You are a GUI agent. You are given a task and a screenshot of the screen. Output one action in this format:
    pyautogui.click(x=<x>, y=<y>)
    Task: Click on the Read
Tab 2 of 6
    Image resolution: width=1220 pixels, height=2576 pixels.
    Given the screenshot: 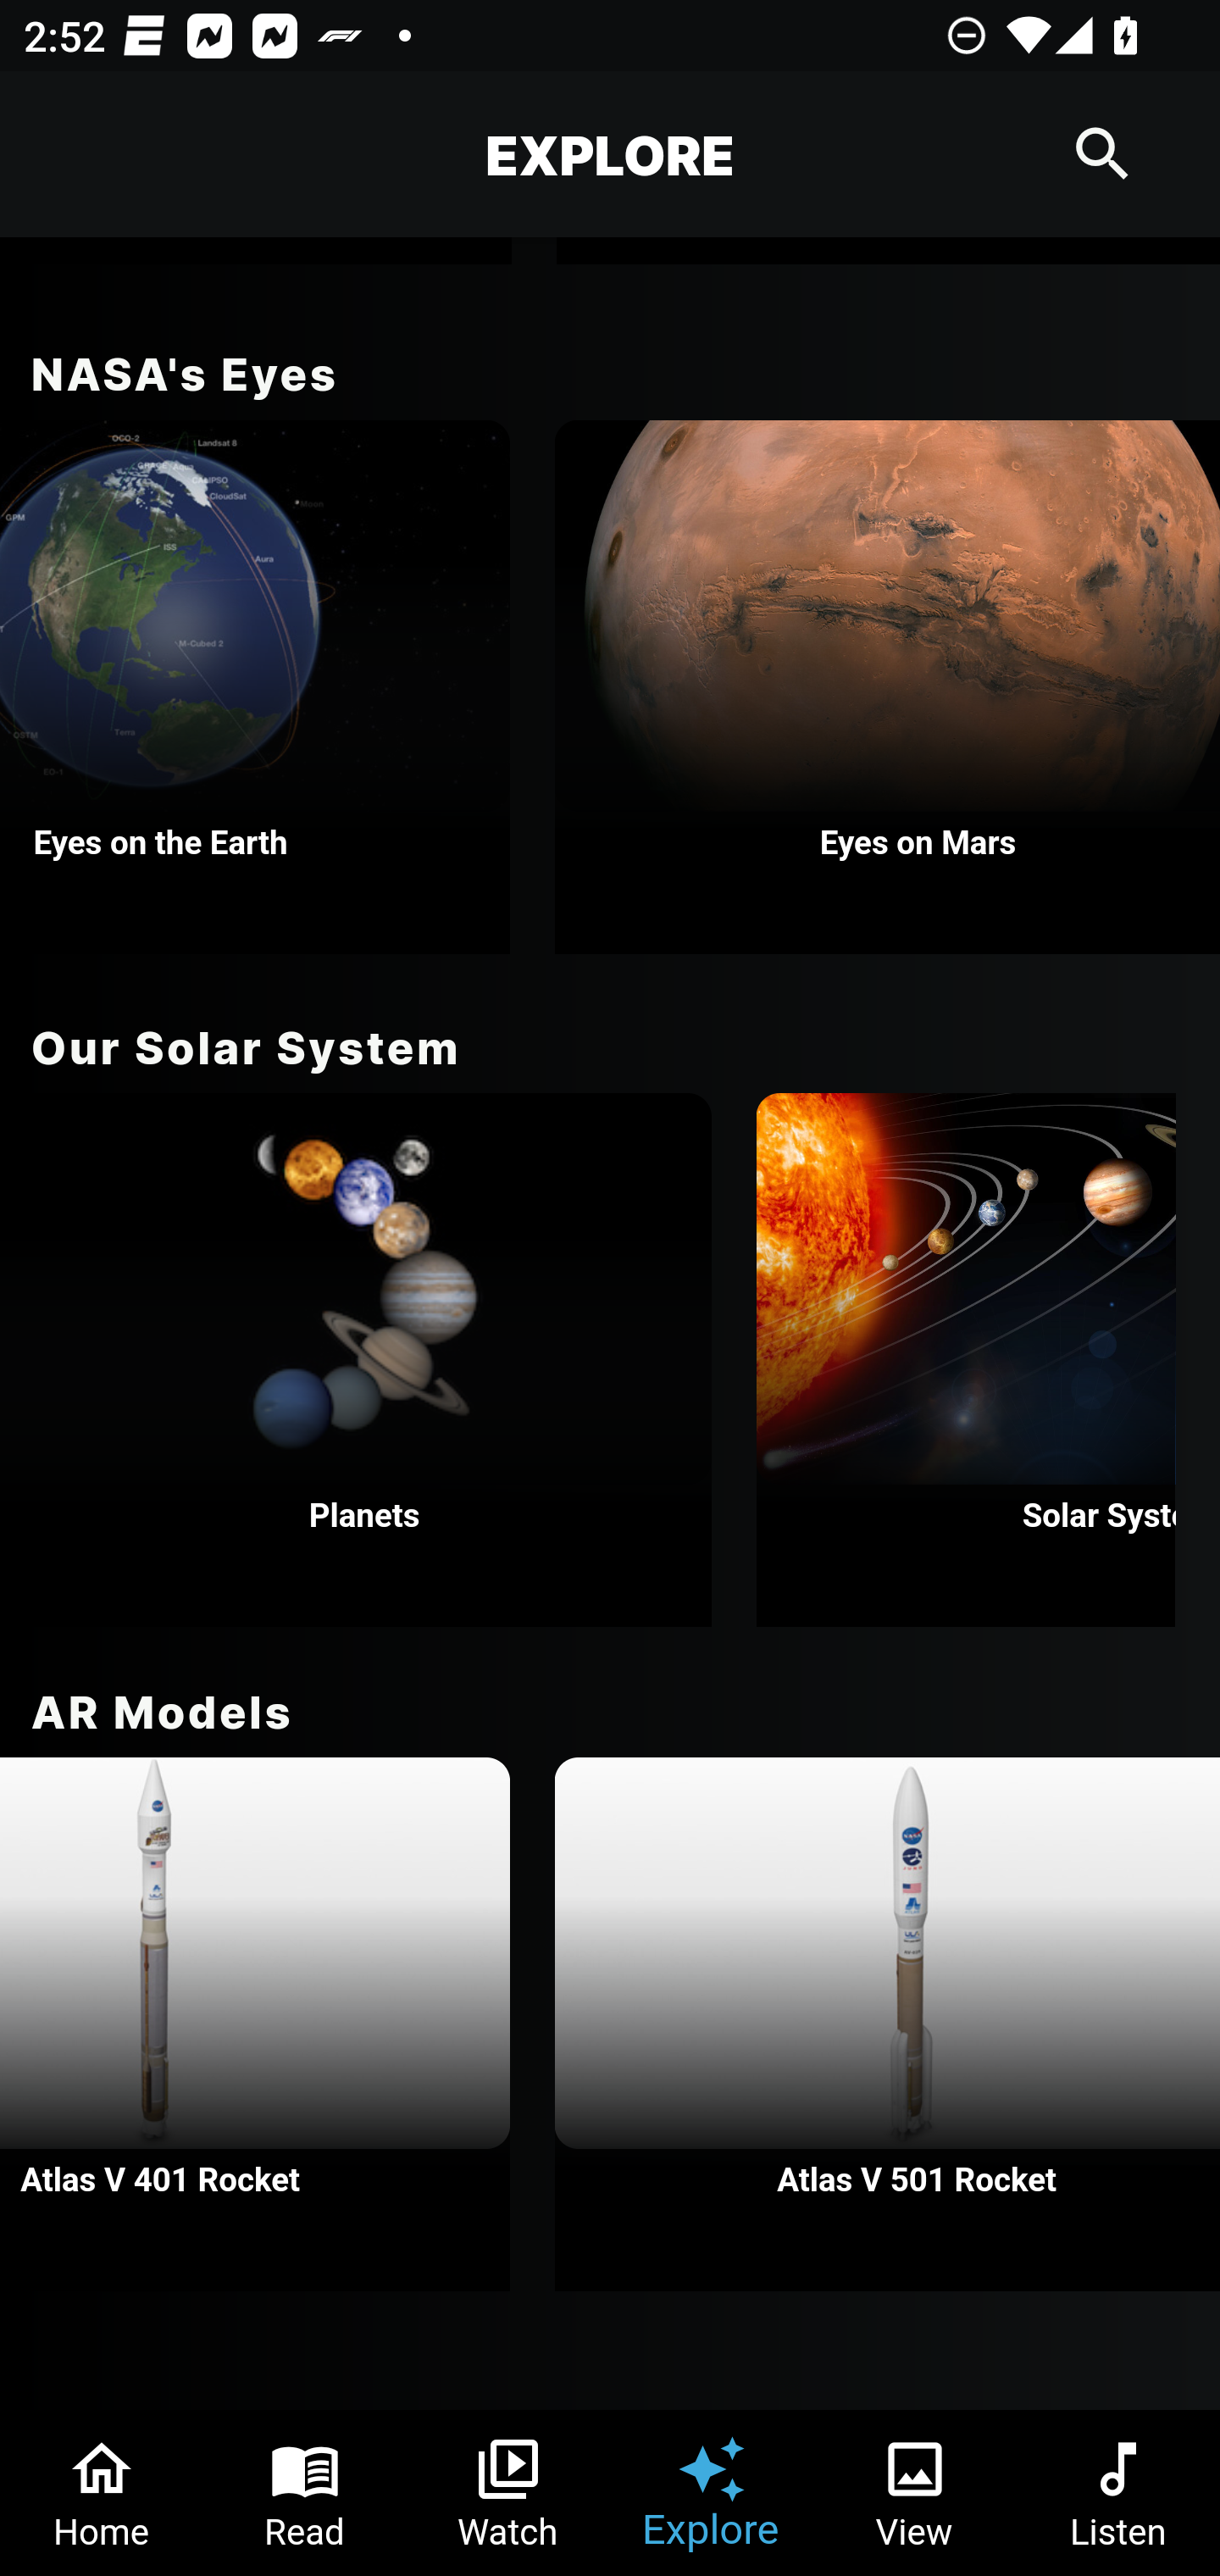 What is the action you would take?
    pyautogui.click(x=305, y=2493)
    